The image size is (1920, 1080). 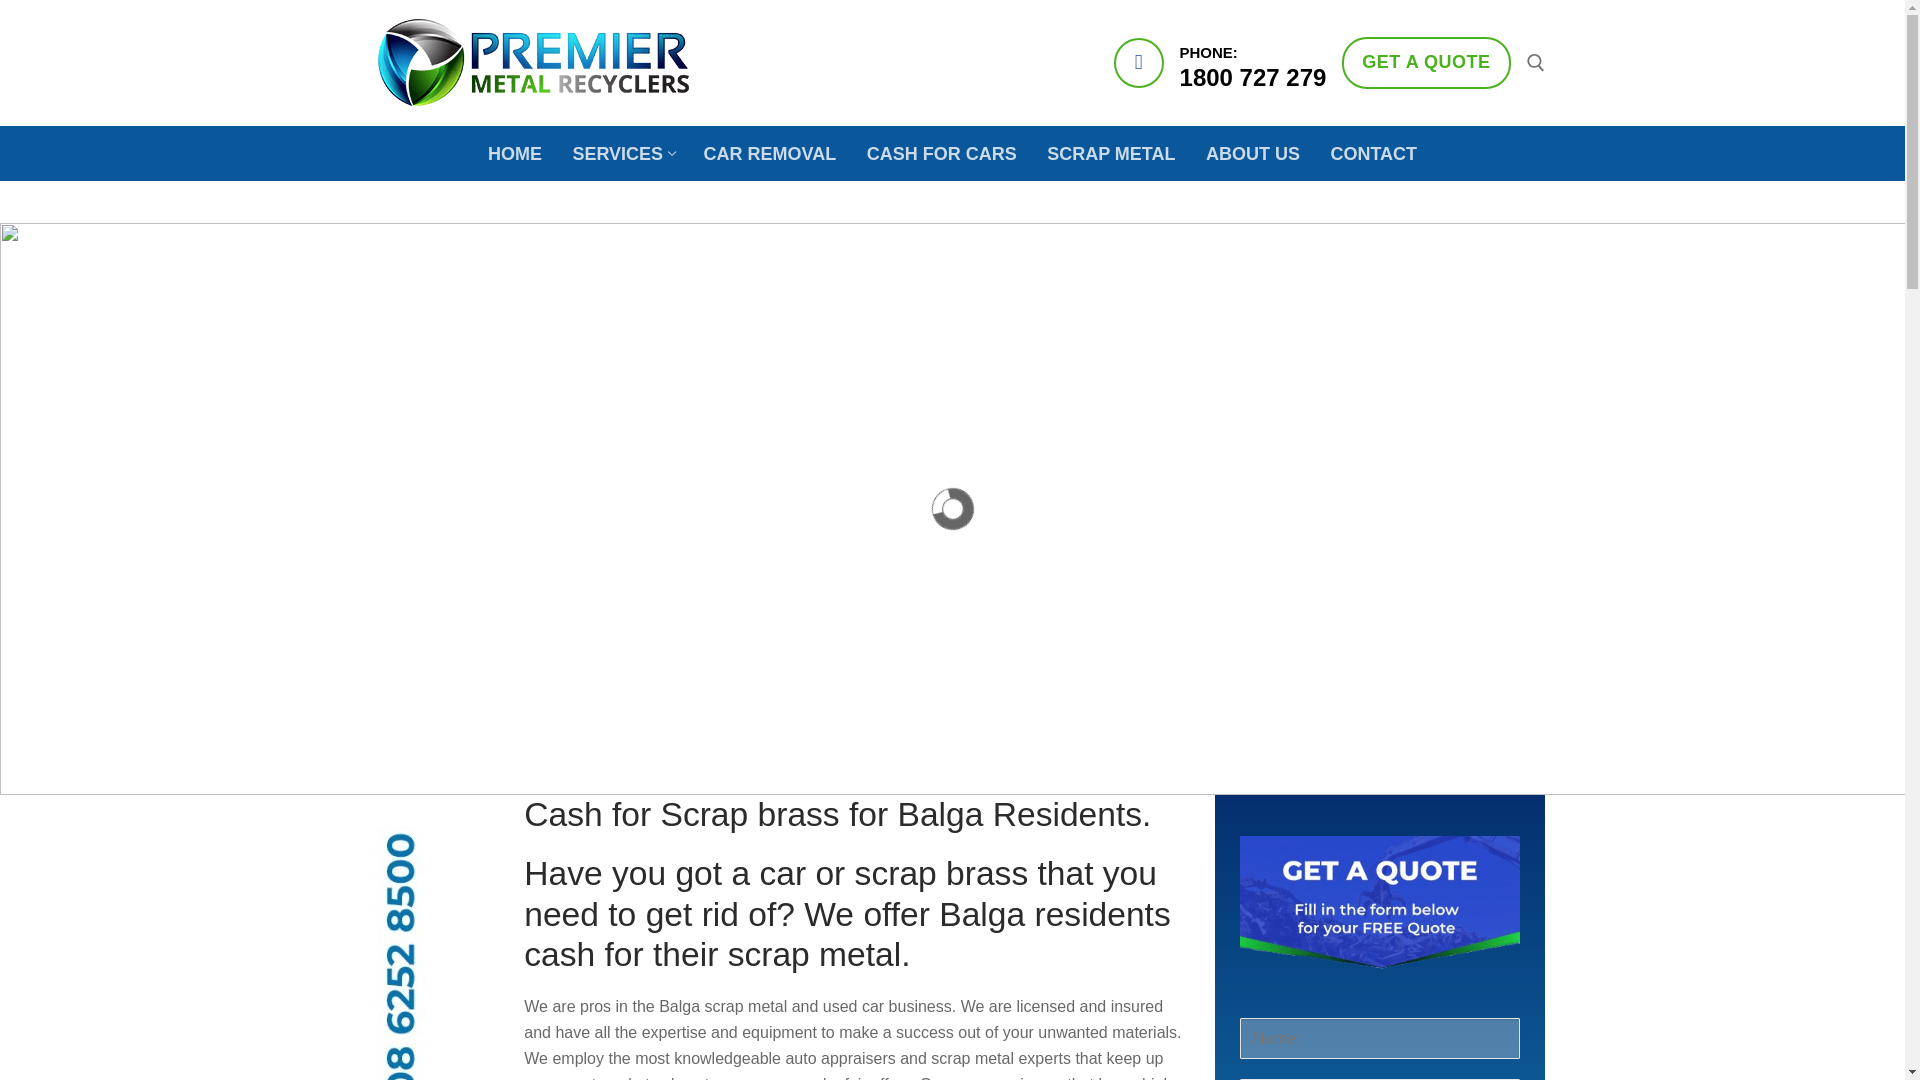 I want to click on CAR REMOVAL, so click(x=1111, y=152).